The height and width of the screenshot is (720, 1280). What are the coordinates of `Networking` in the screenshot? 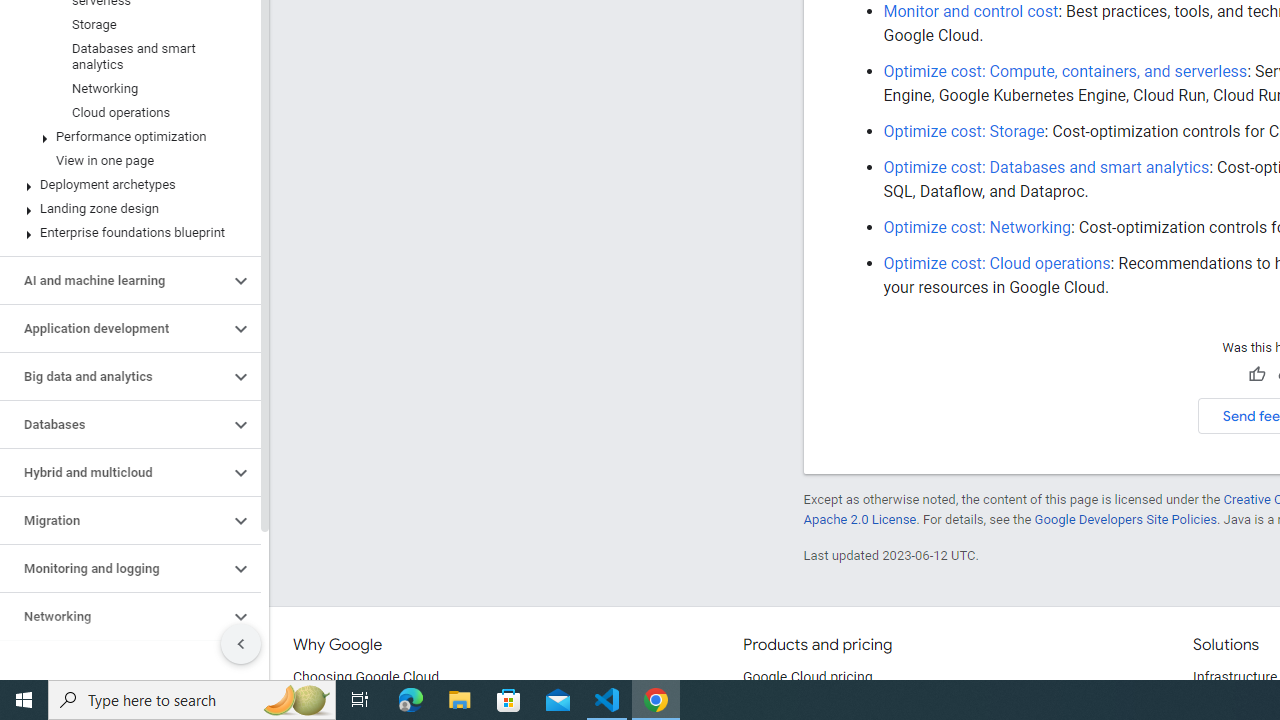 It's located at (126, 88).